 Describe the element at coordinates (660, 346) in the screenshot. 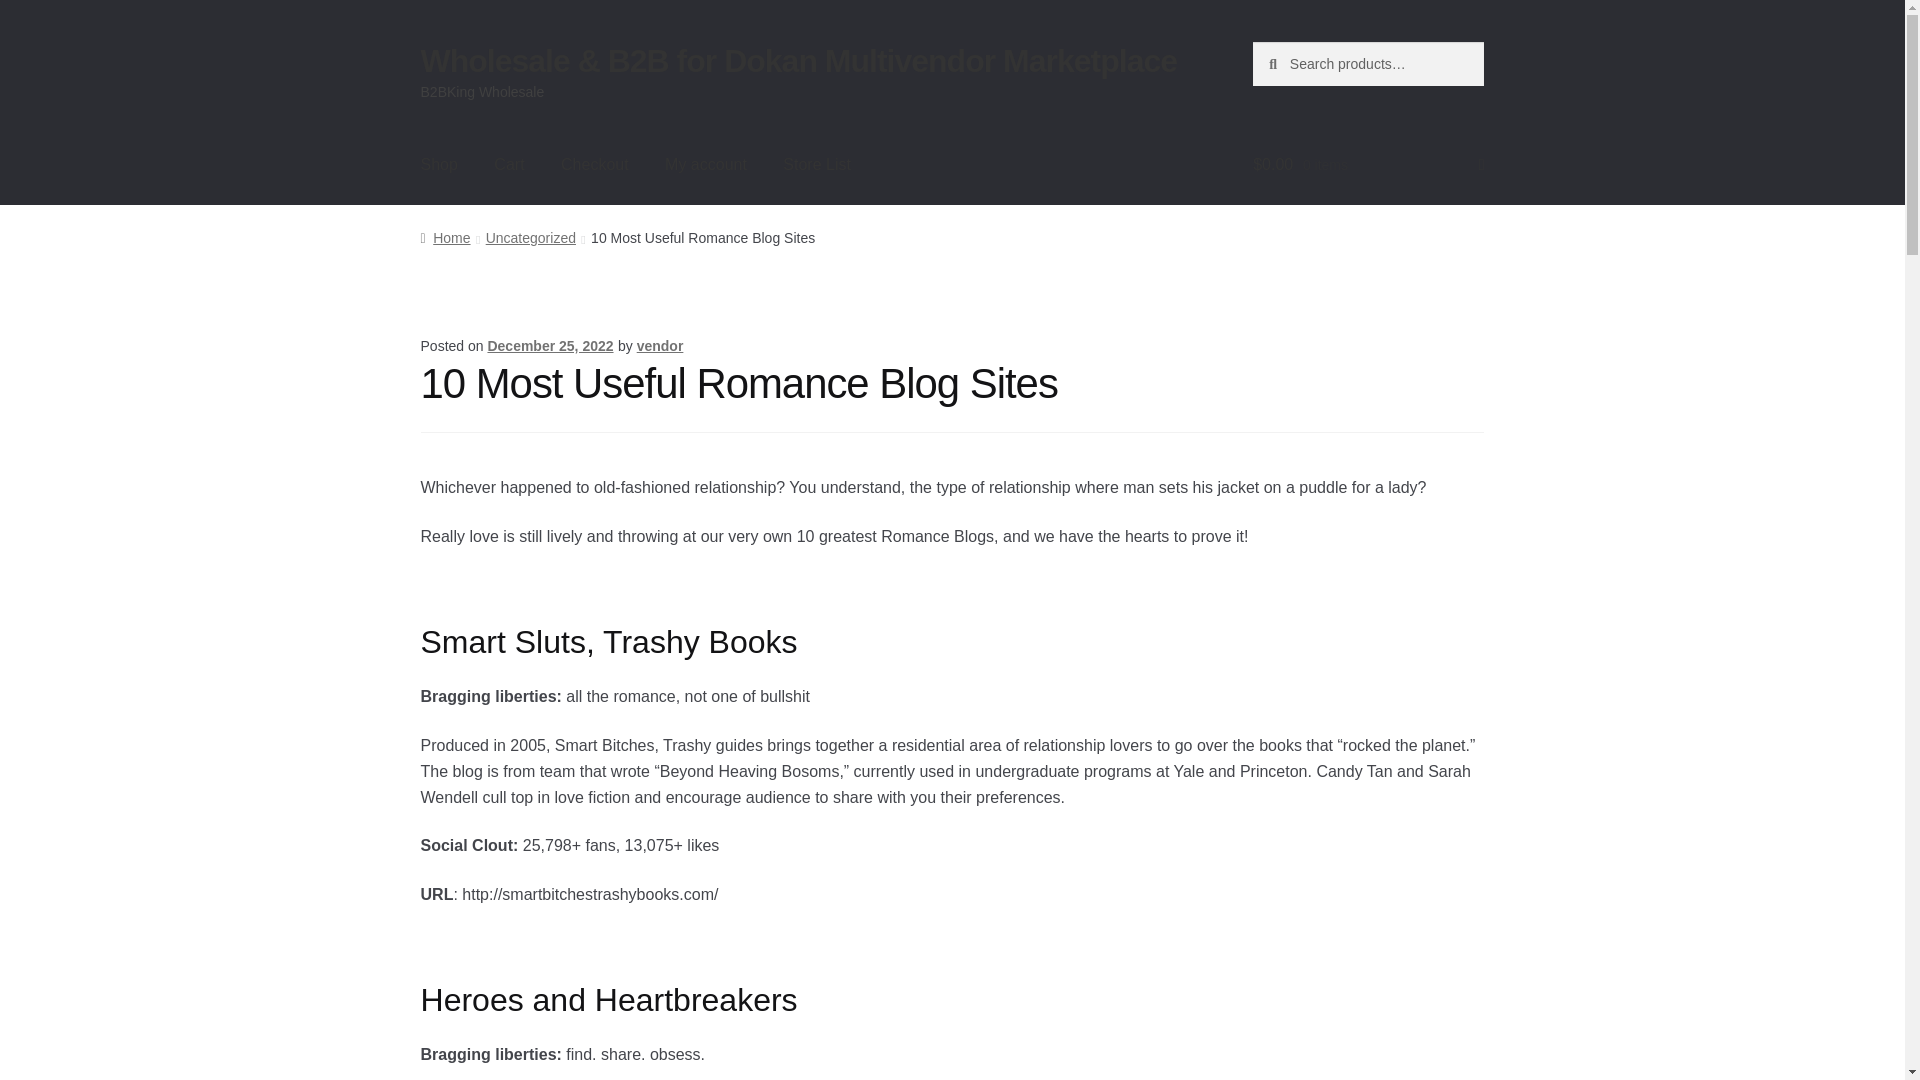

I see `vendor` at that location.